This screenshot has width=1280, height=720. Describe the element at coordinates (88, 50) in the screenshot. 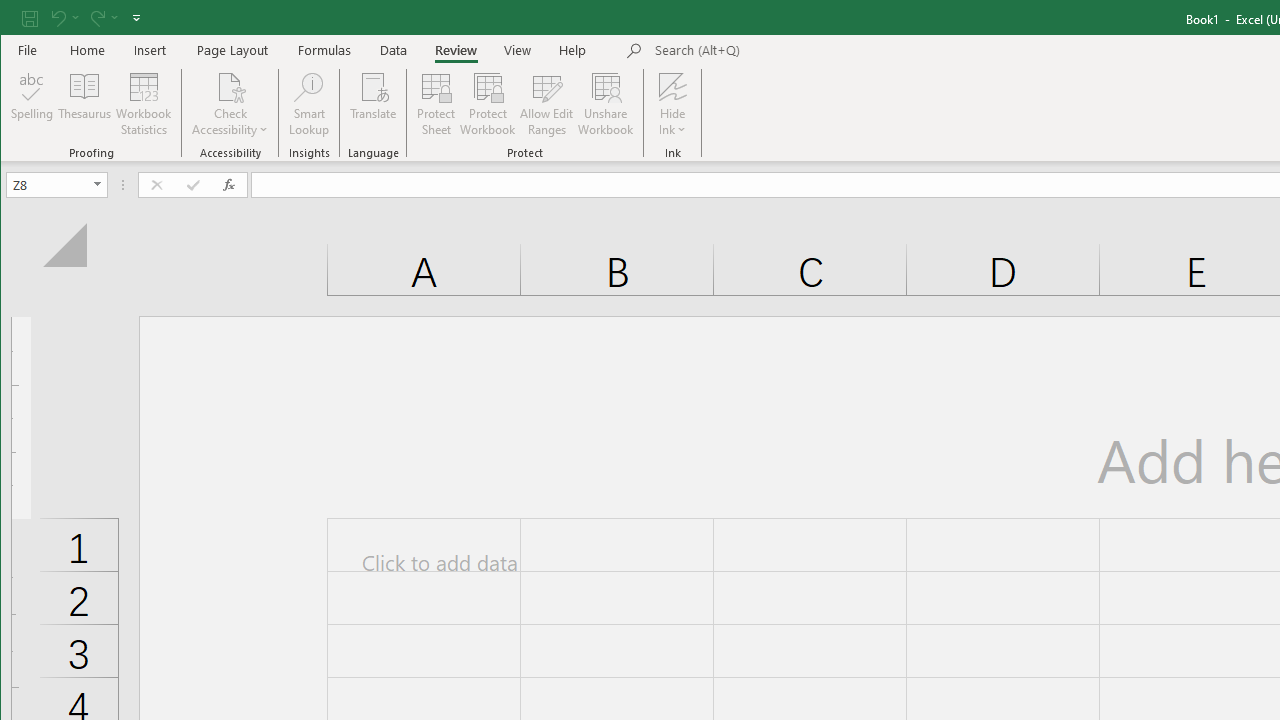

I see `Home` at that location.